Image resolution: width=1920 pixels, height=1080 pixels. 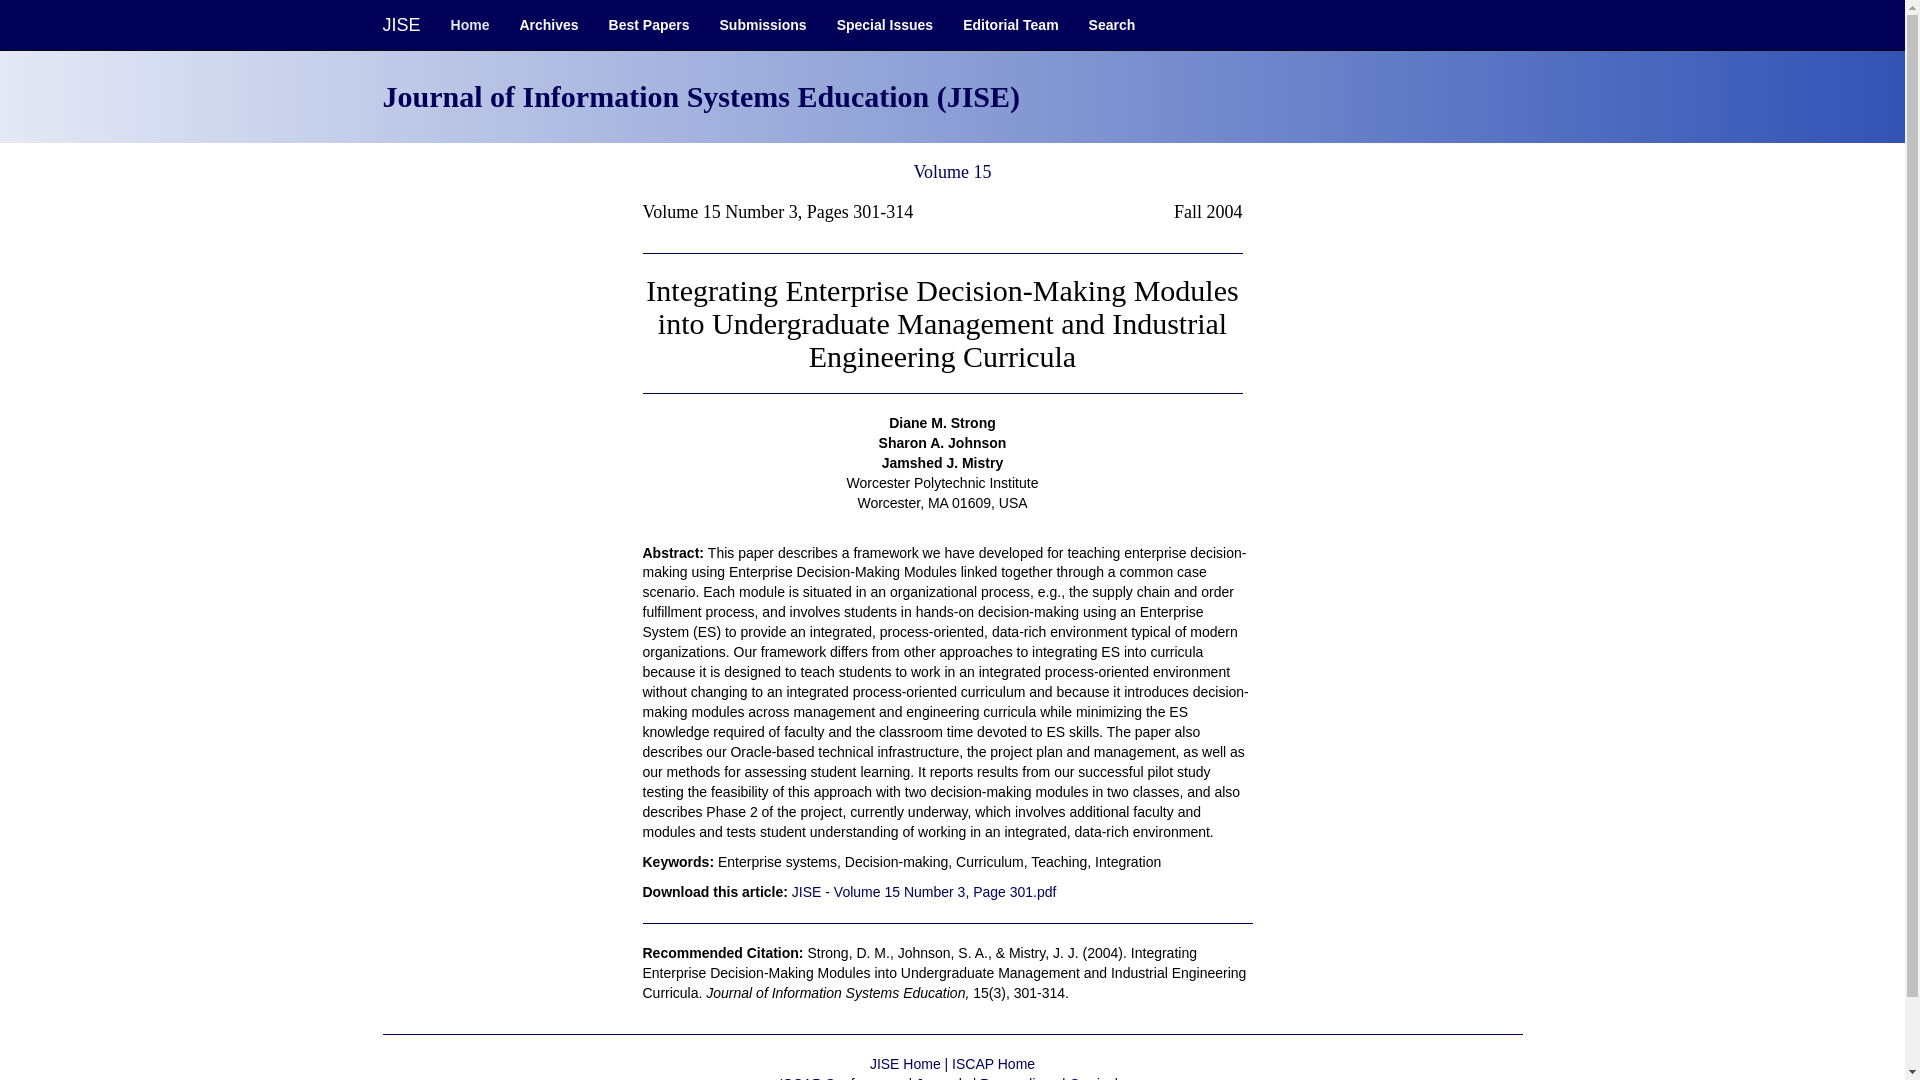 I want to click on Best Papers, so click(x=648, y=24).